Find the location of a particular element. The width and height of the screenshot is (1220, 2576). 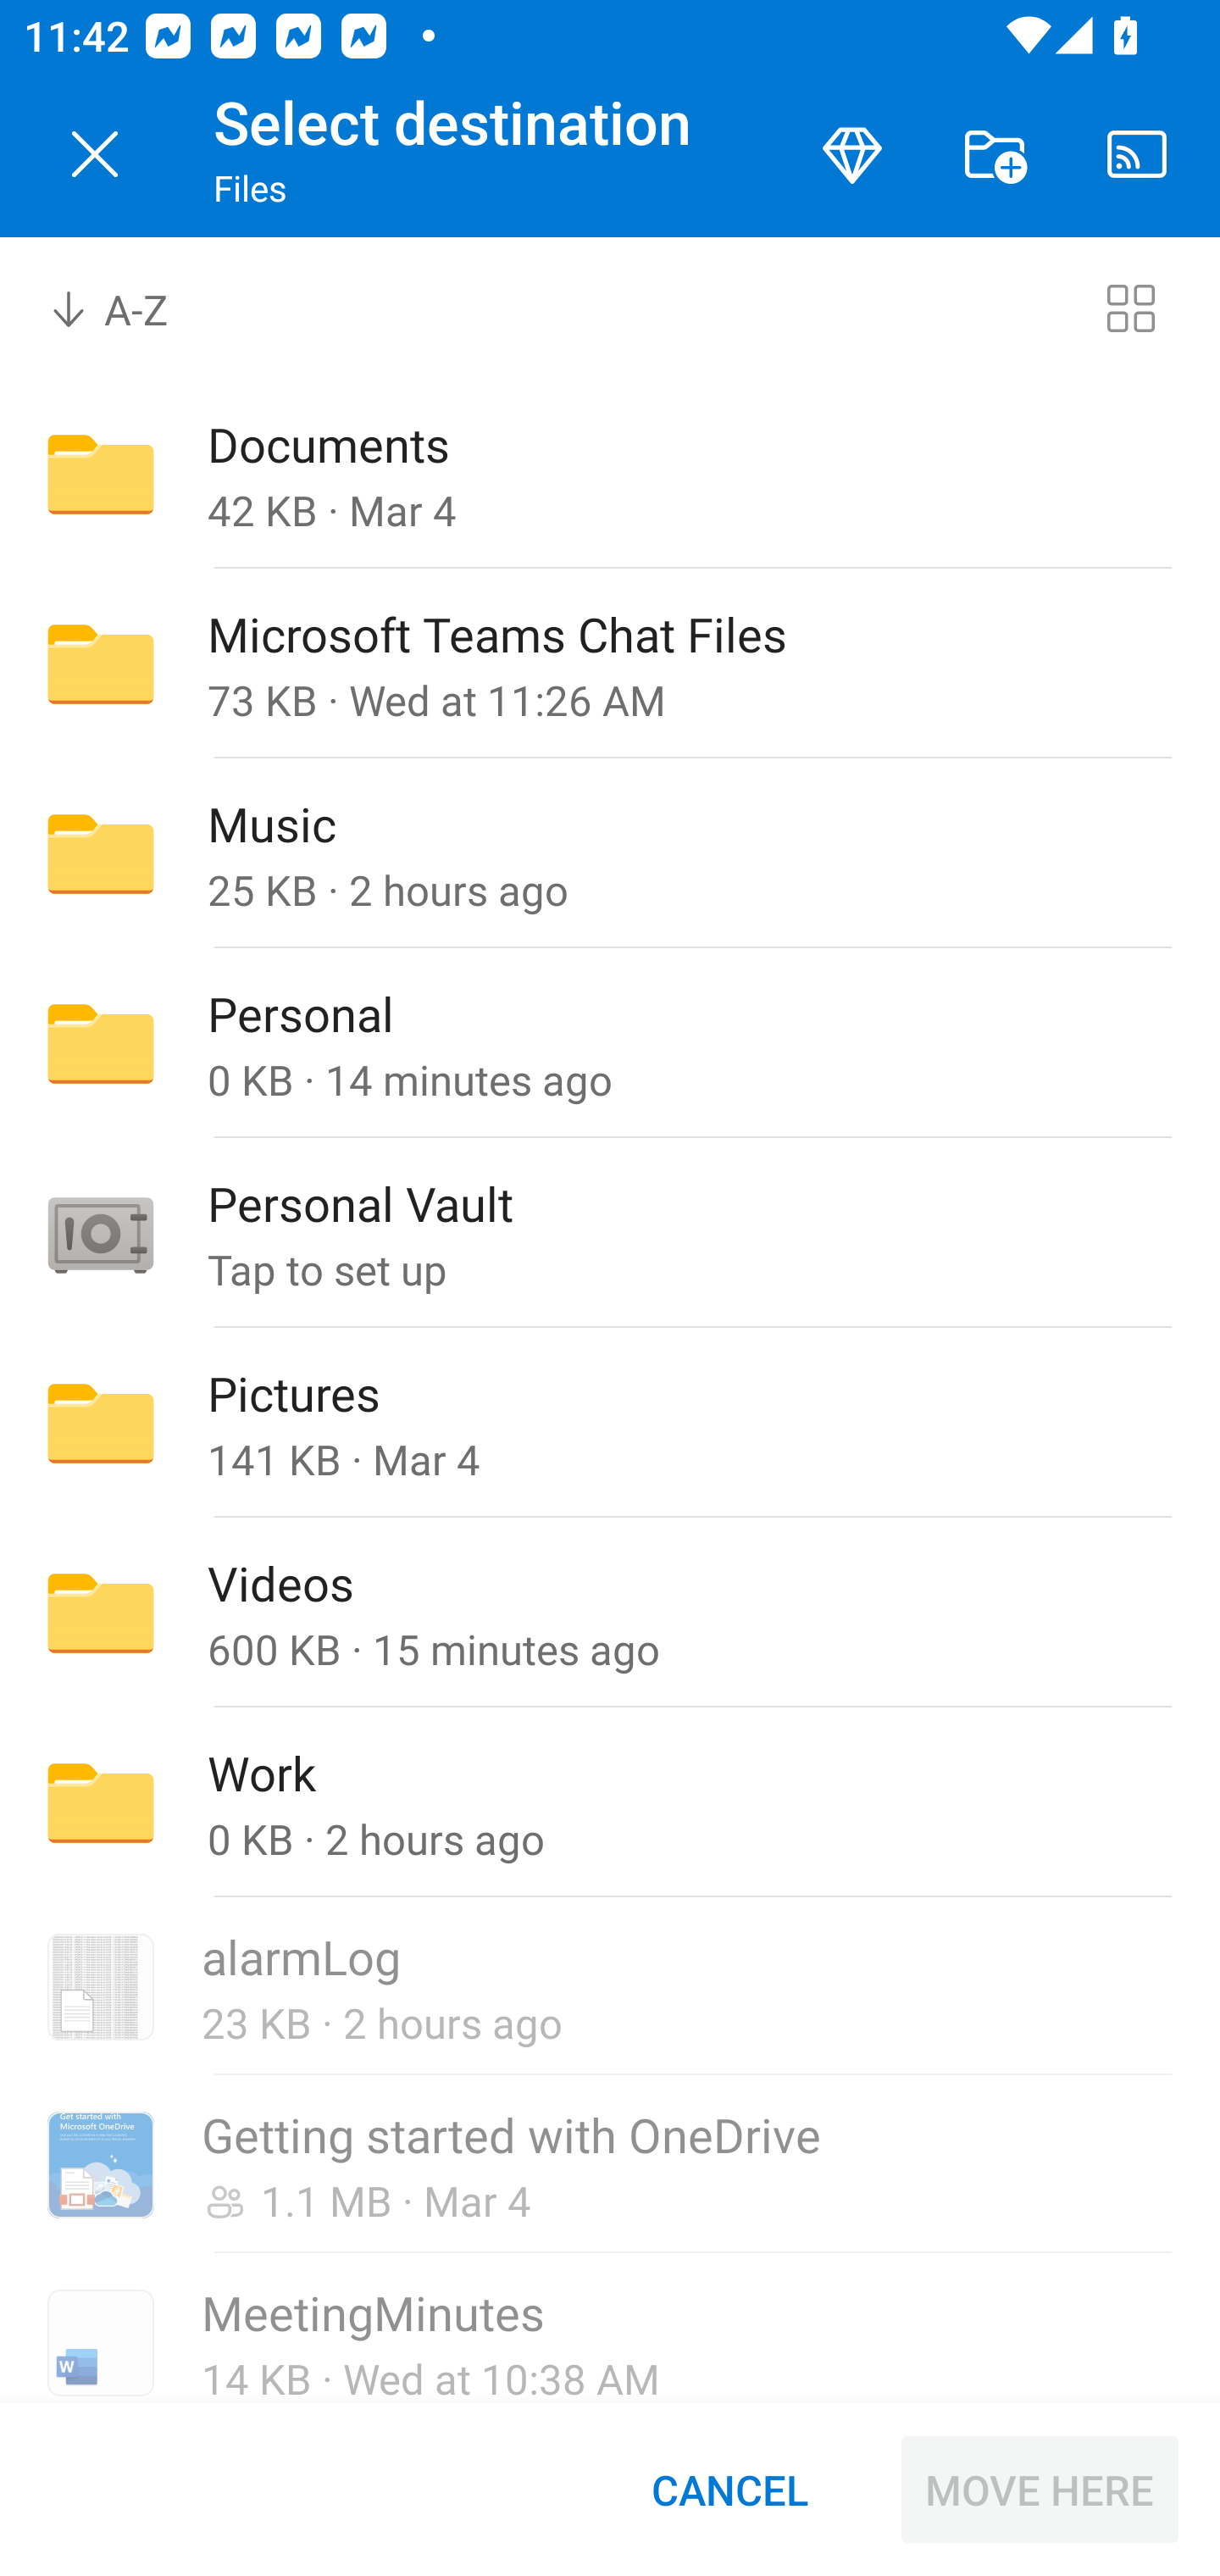

Folder Personal Vault Tap to set up is located at coordinates (610, 1234).